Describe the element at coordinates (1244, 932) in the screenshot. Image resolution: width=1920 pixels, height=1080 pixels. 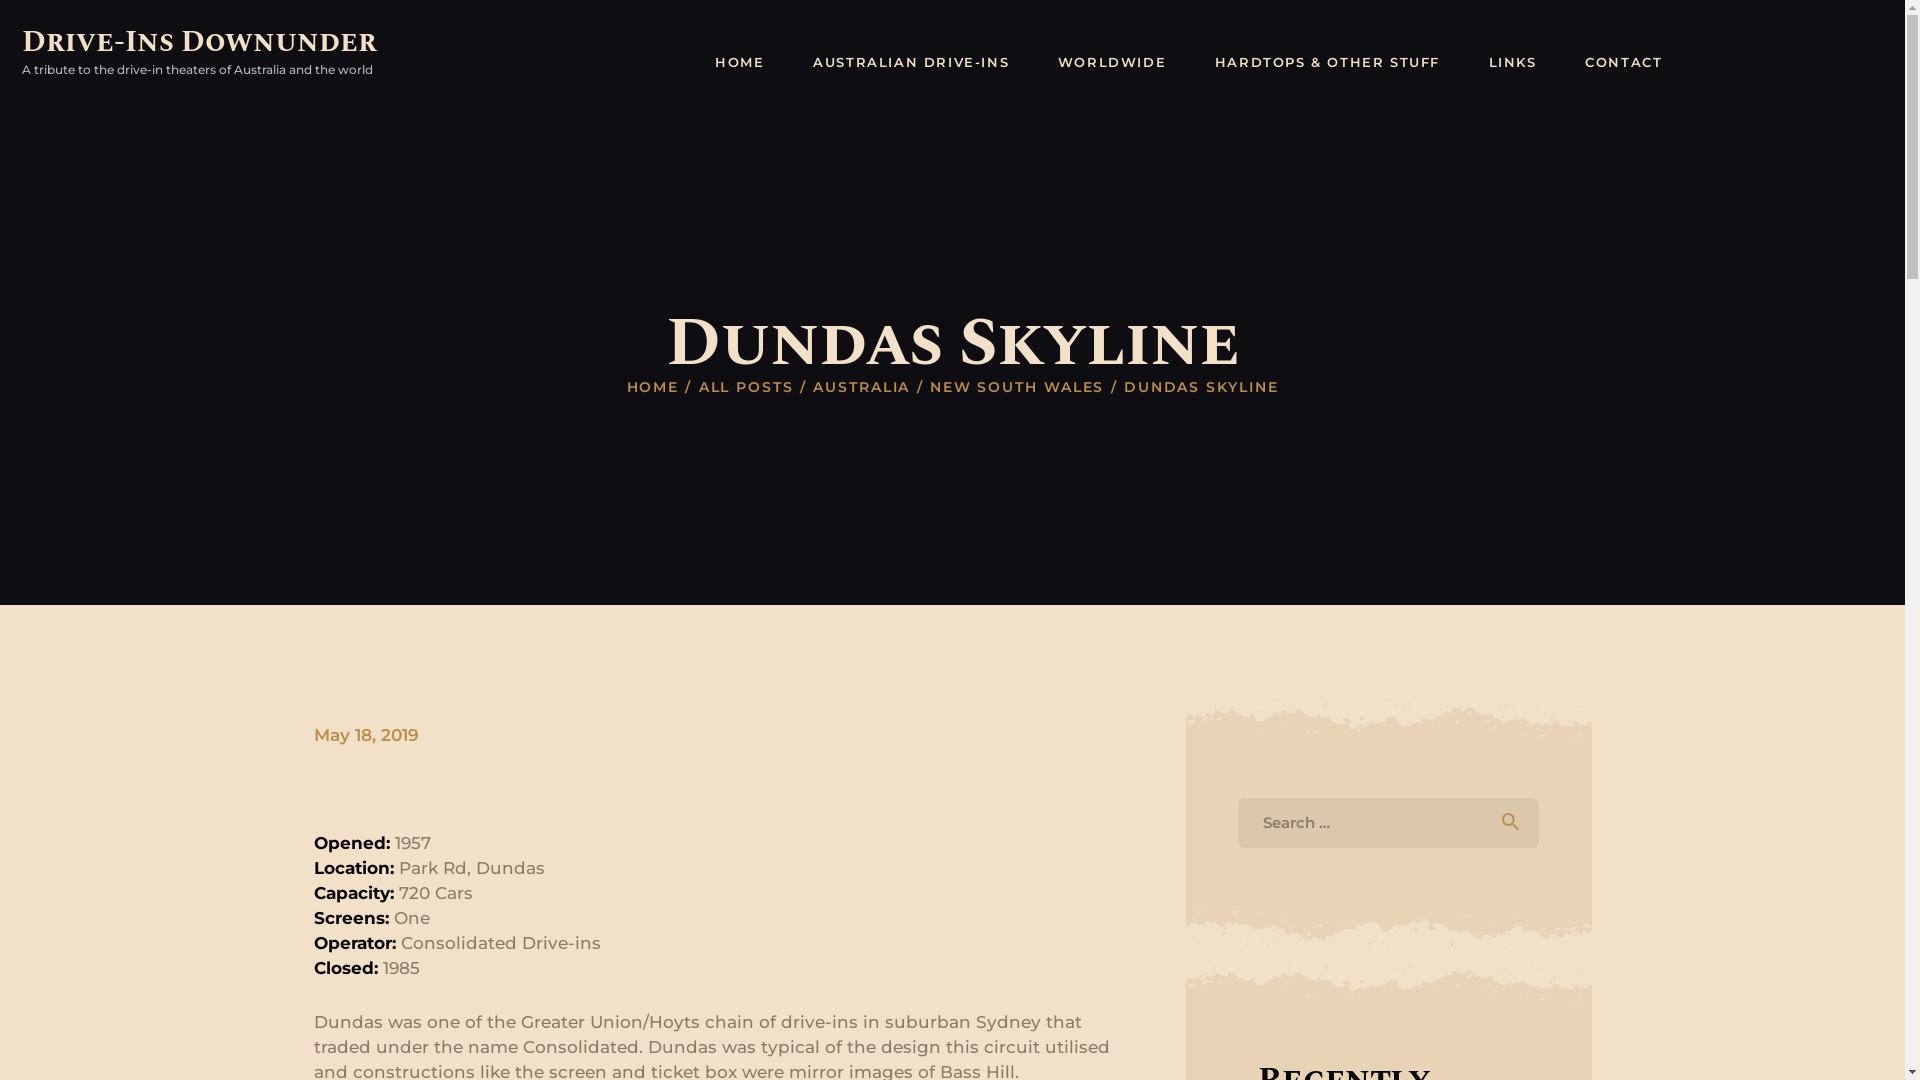
I see `Links` at that location.